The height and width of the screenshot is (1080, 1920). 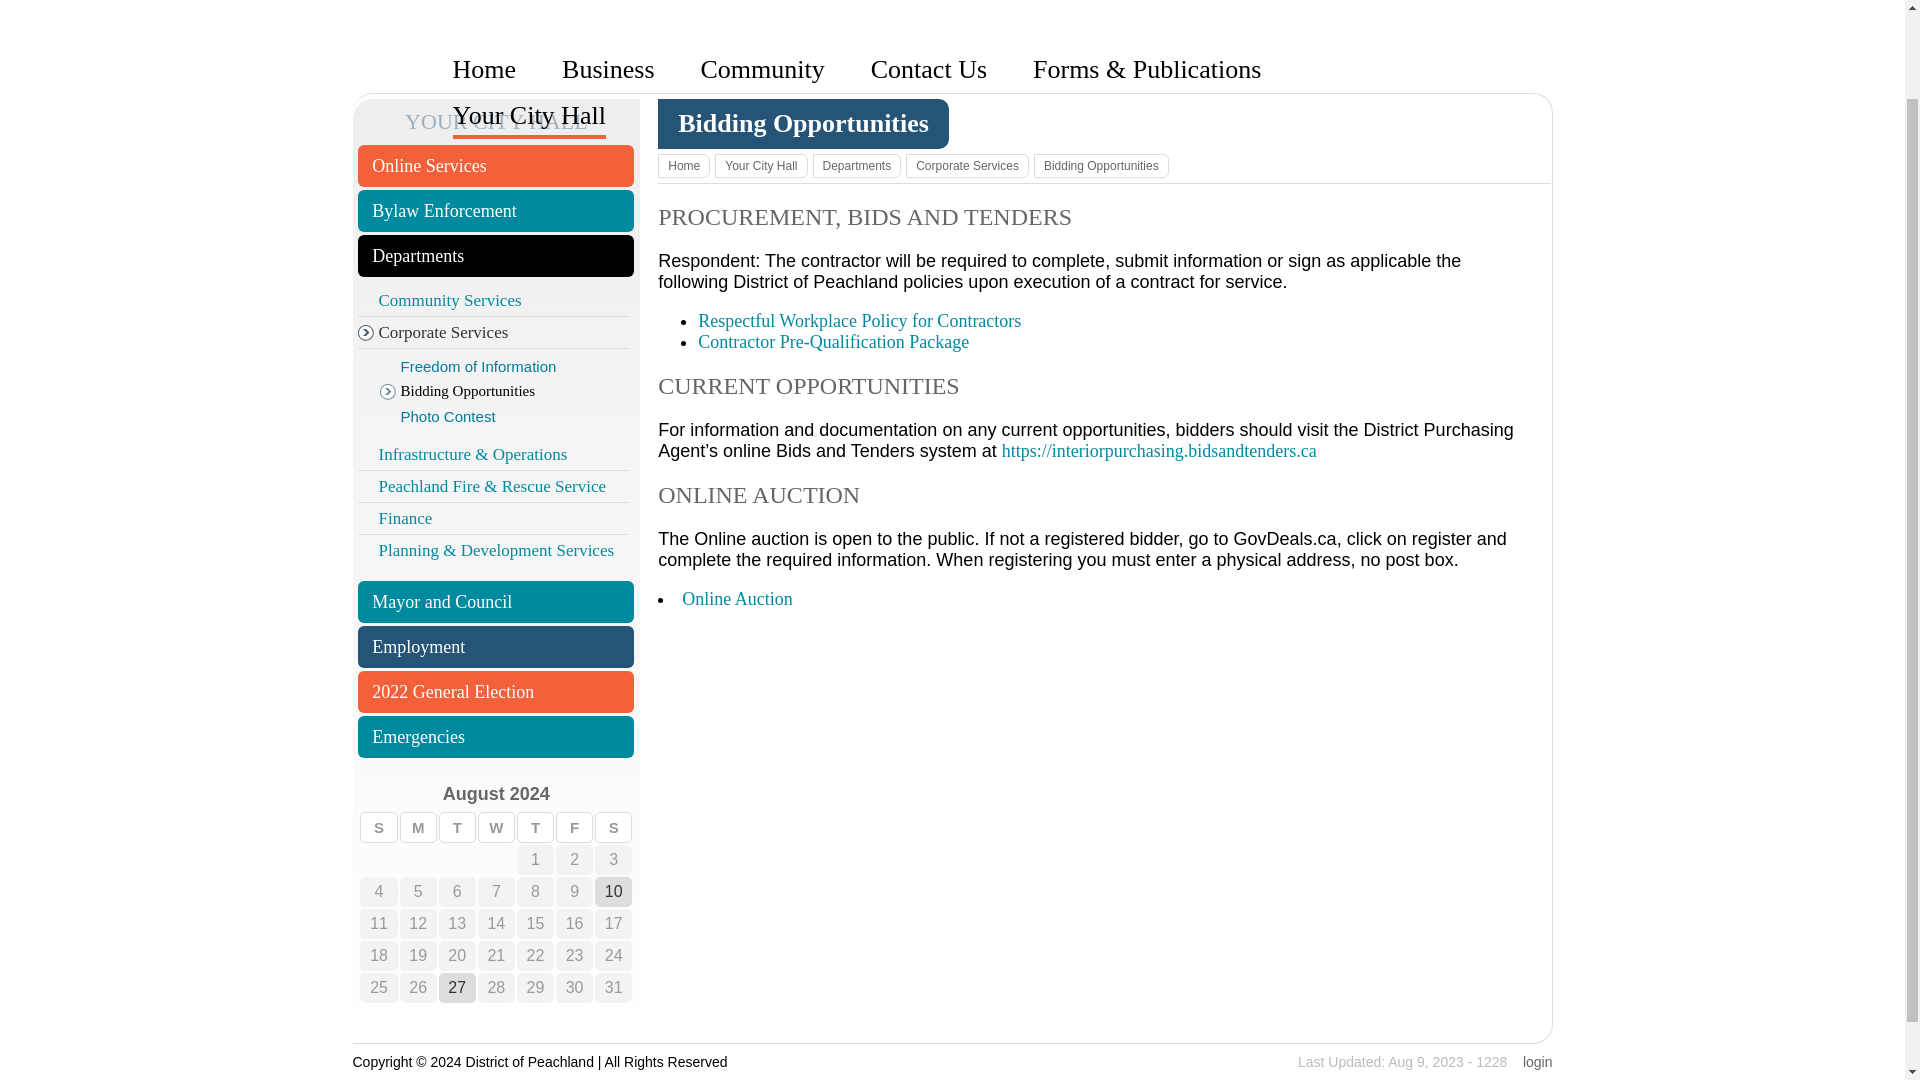 What do you see at coordinates (484, 70) in the screenshot?
I see `Home` at bounding box center [484, 70].